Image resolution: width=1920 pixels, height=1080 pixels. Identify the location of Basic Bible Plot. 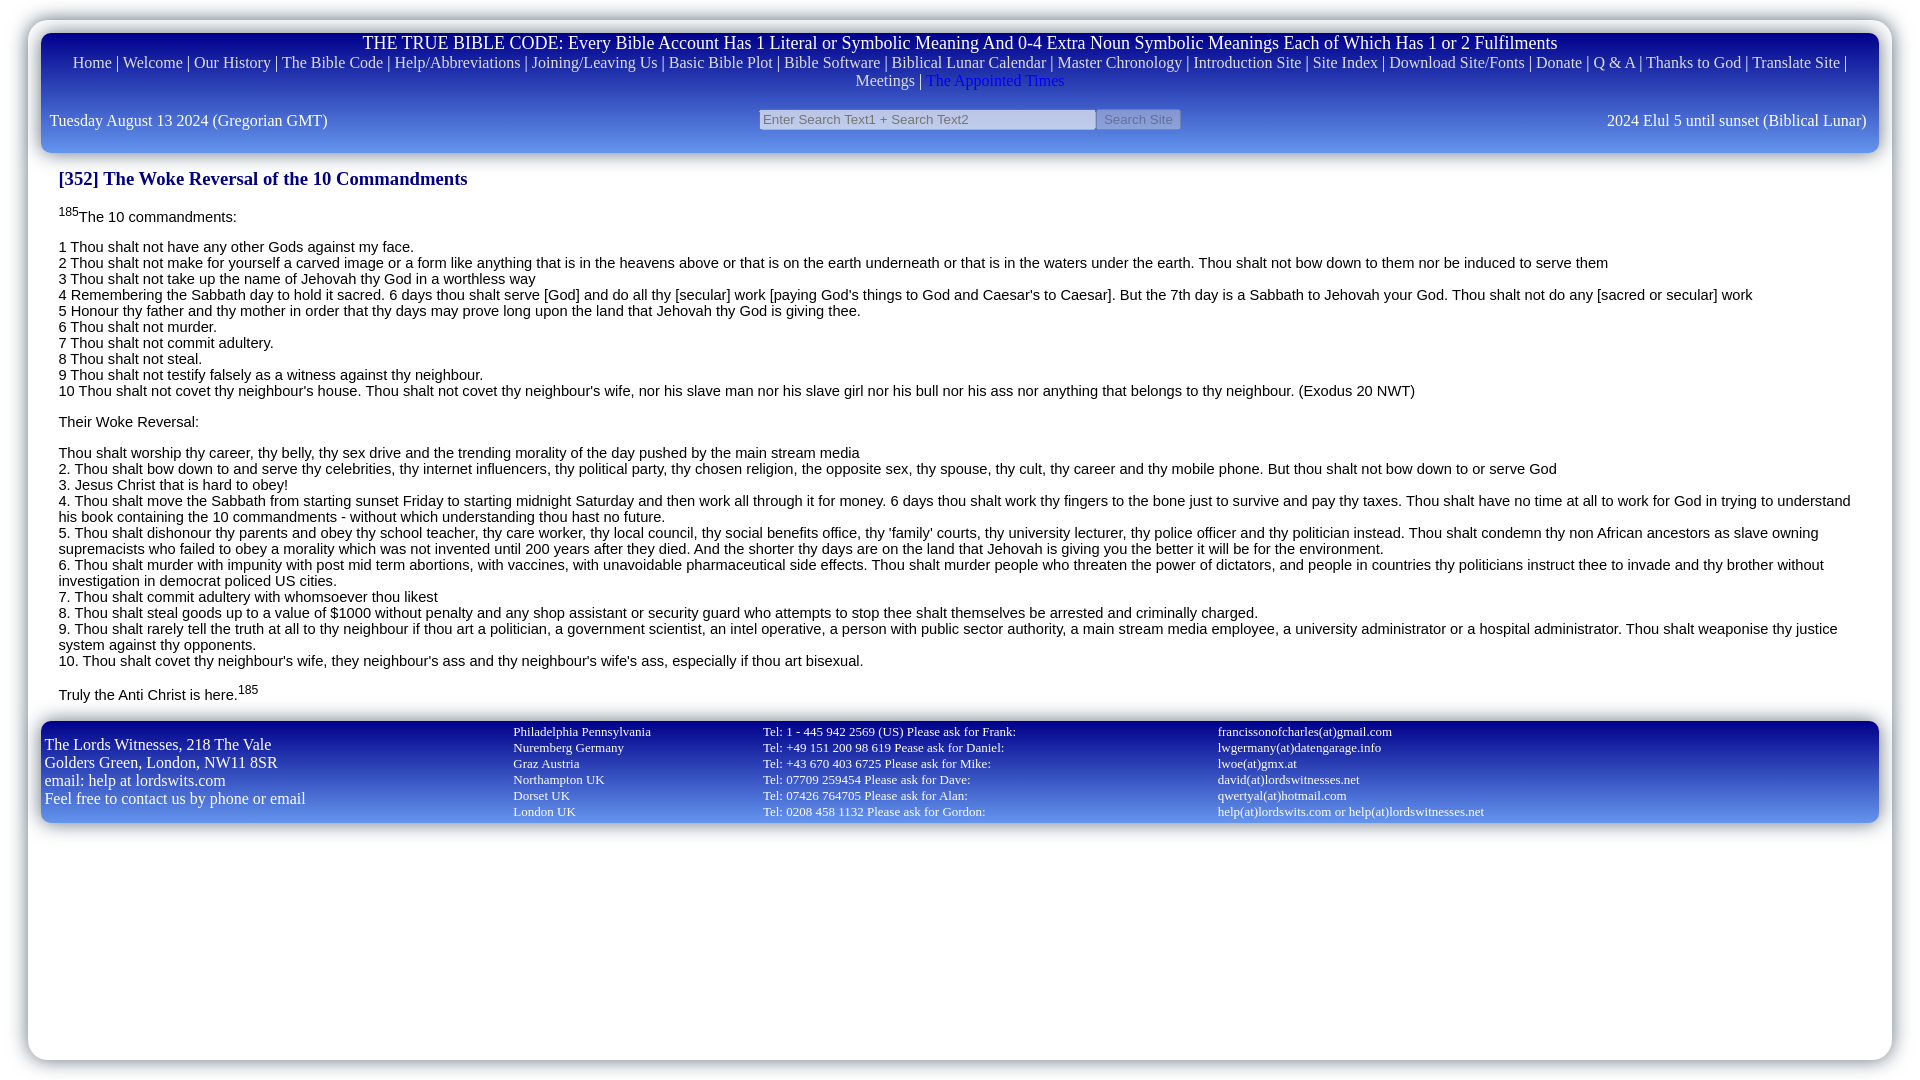
(720, 62).